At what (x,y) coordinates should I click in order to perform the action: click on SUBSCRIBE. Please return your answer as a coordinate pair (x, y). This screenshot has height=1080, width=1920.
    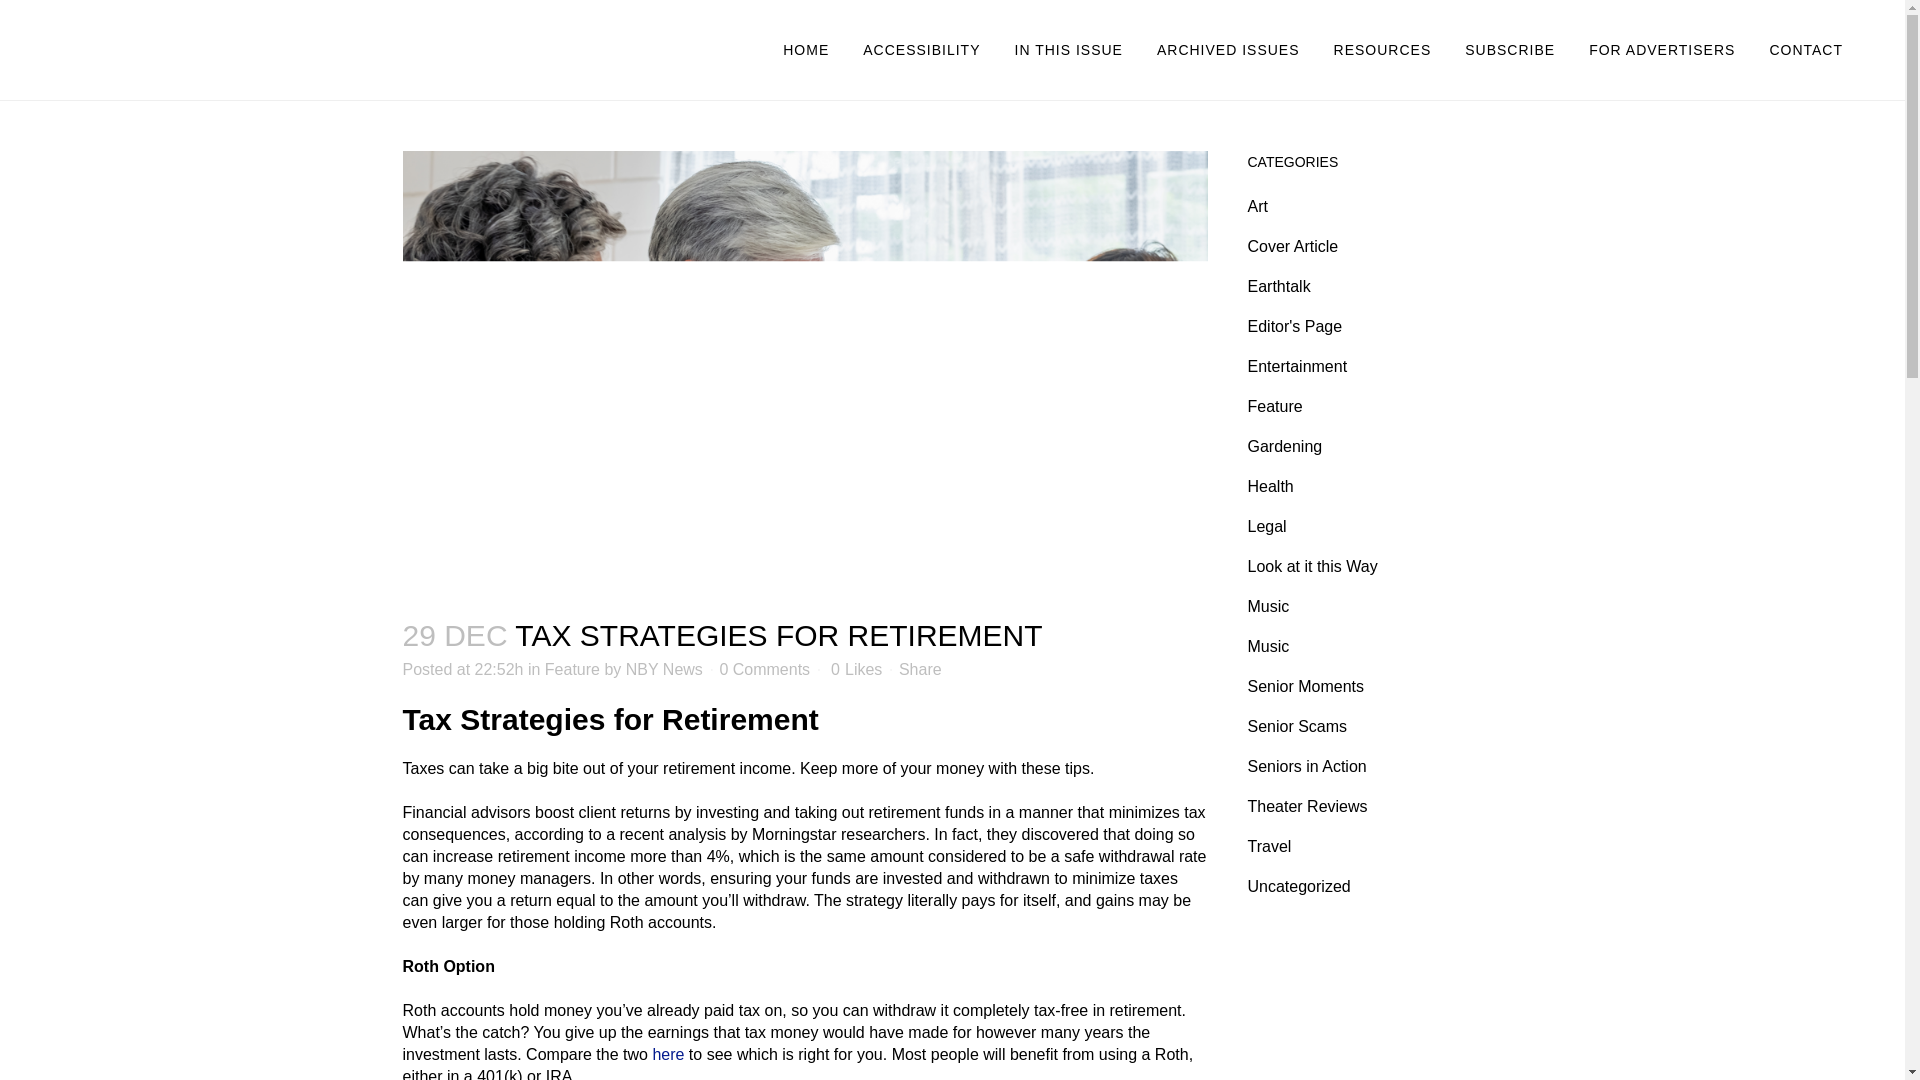
    Looking at the image, I should click on (1510, 50).